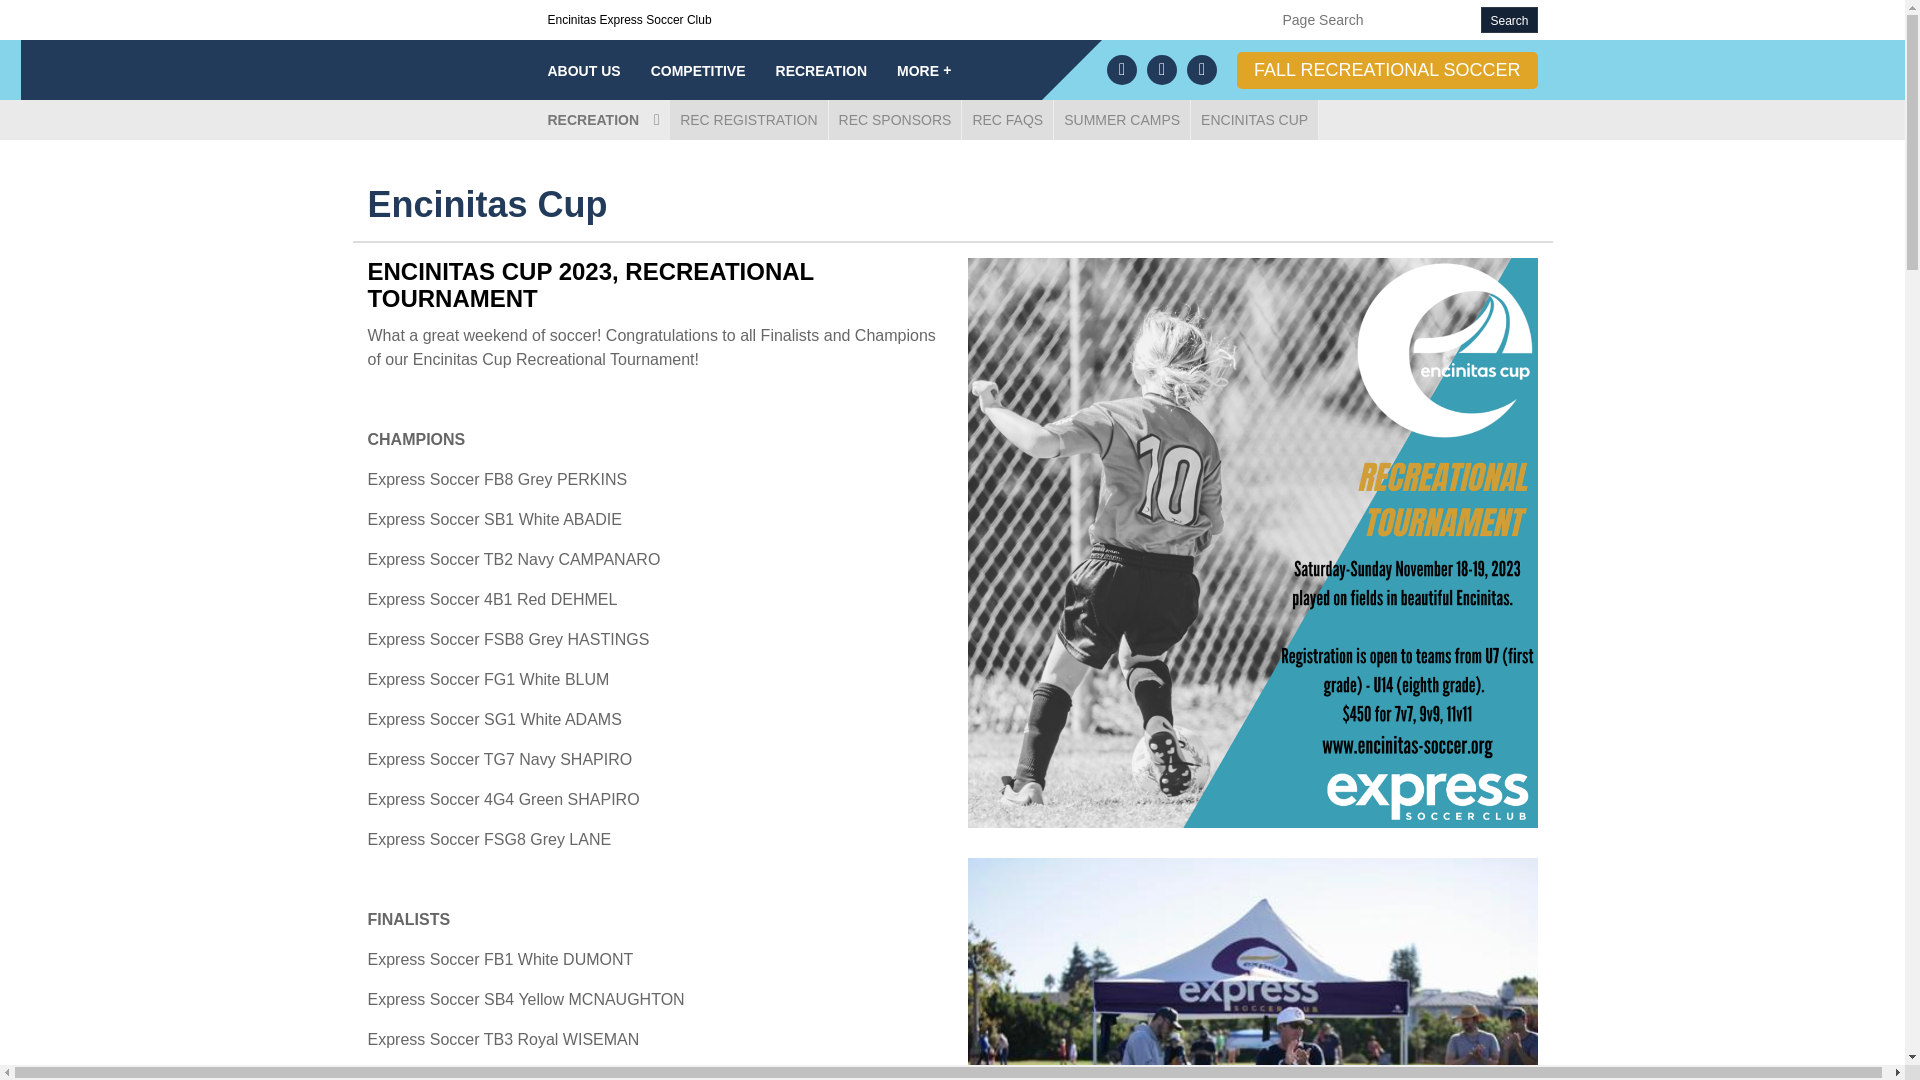 This screenshot has height=1080, width=1920. Describe the element at coordinates (822, 71) in the screenshot. I see `RECREATION` at that location.